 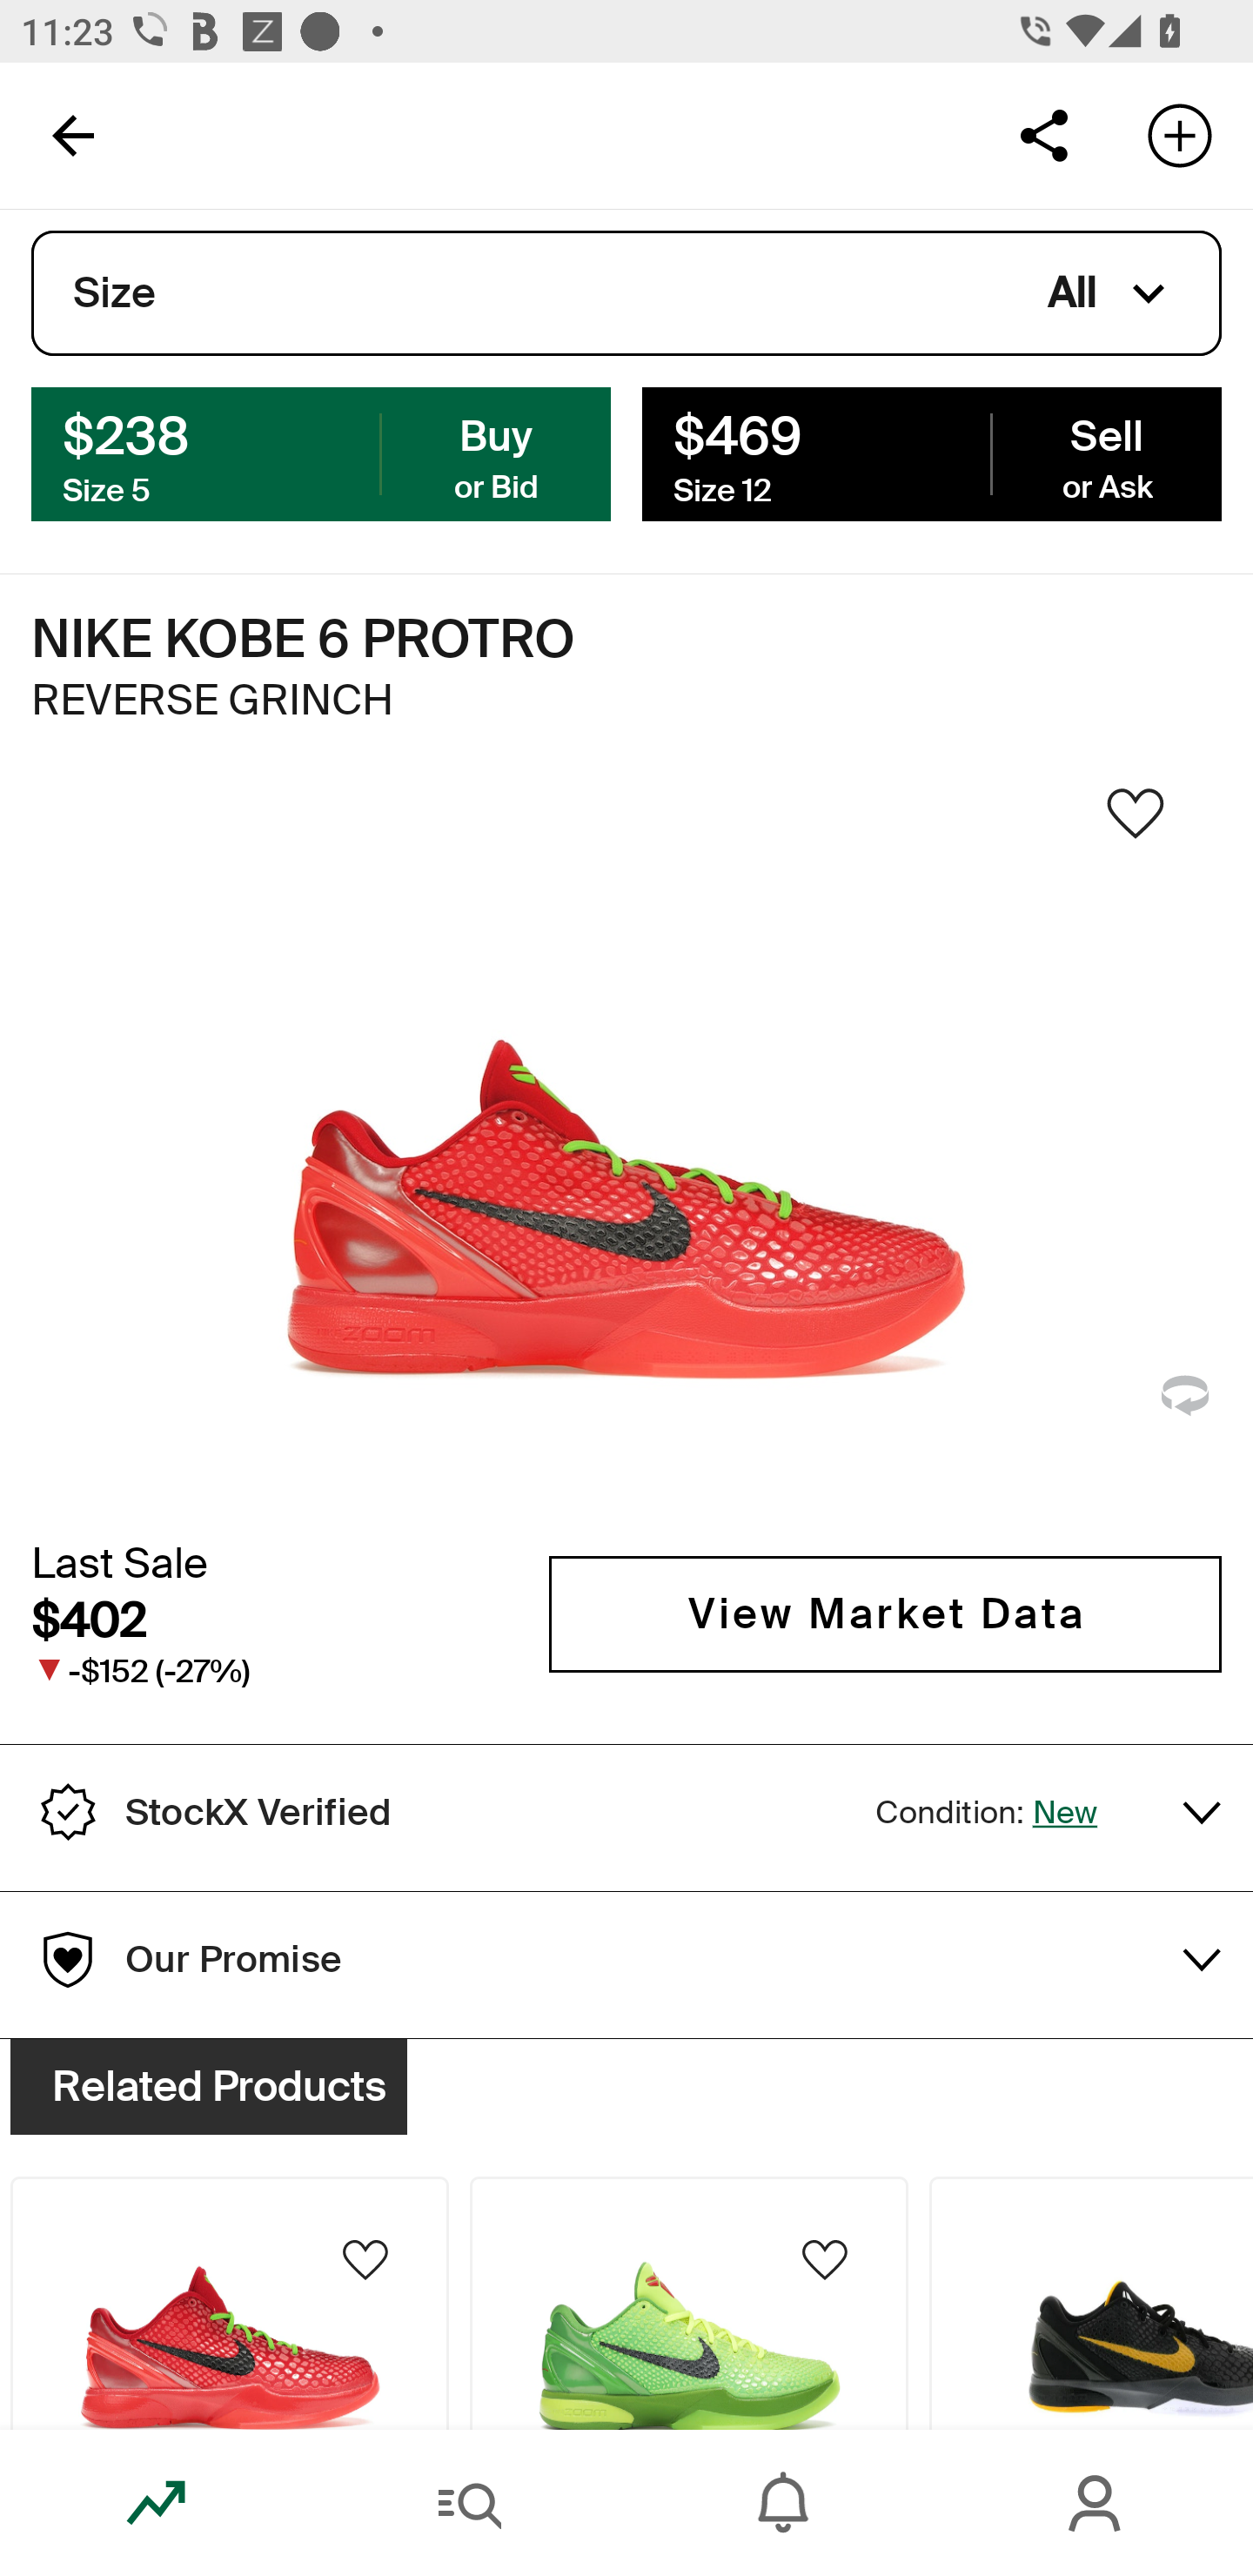 I want to click on Search, so click(x=470, y=2503).